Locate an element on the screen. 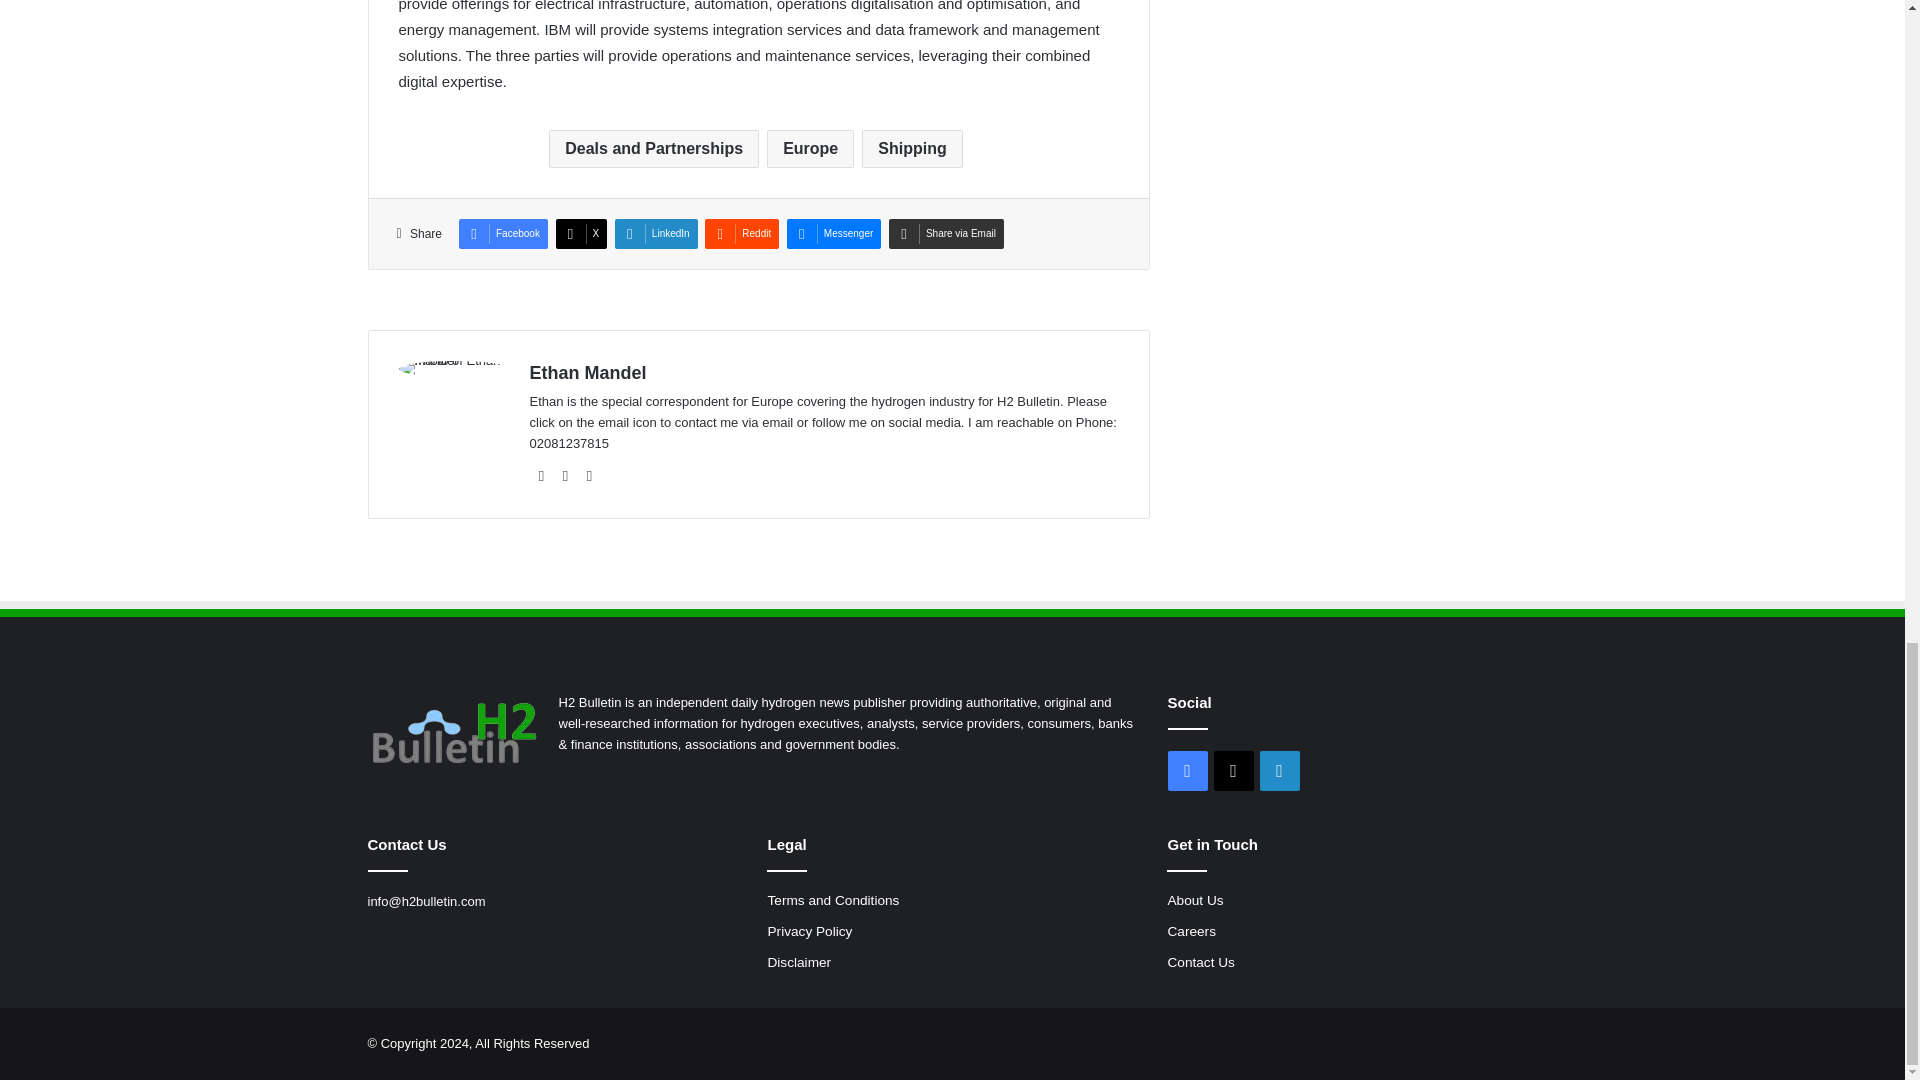 This screenshot has height=1080, width=1920. X is located at coordinates (582, 234).